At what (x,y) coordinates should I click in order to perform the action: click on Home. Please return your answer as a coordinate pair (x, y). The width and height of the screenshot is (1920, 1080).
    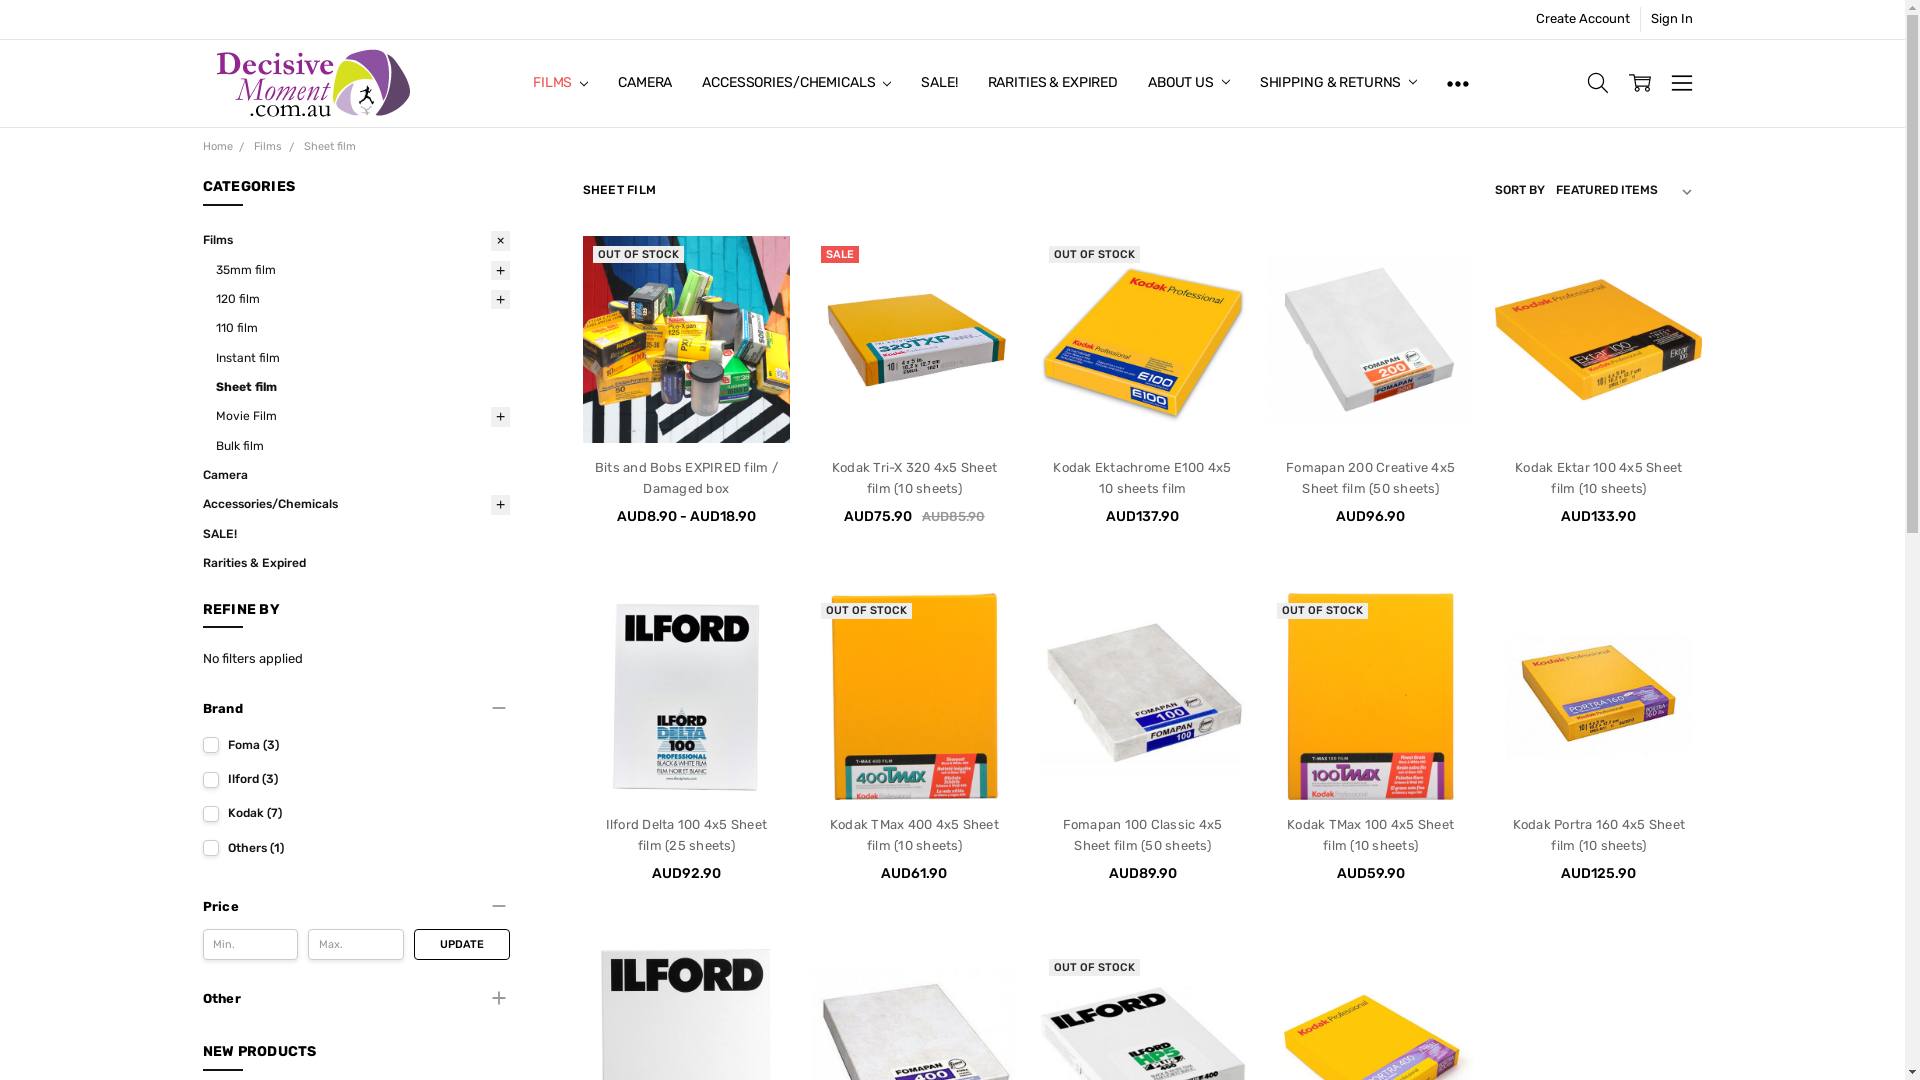
    Looking at the image, I should click on (217, 146).